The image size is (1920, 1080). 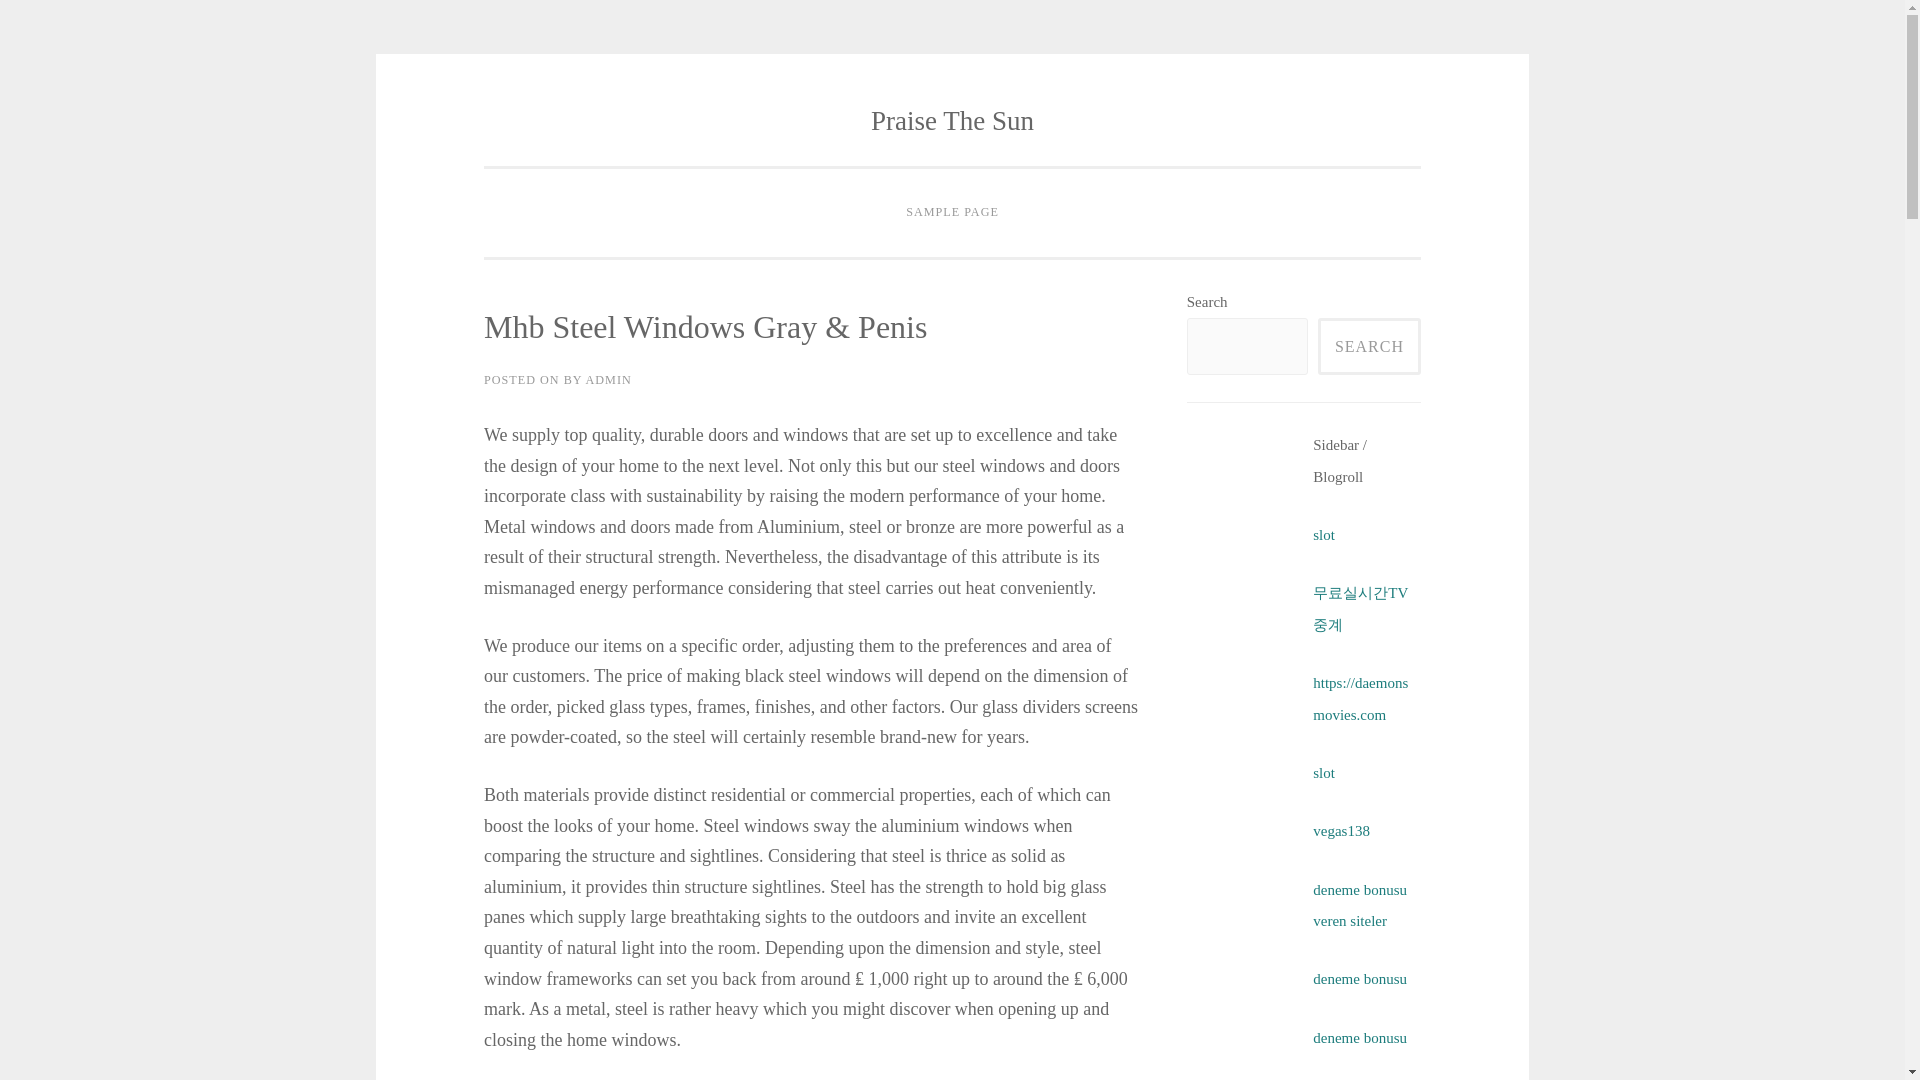 I want to click on slot, so click(x=1324, y=772).